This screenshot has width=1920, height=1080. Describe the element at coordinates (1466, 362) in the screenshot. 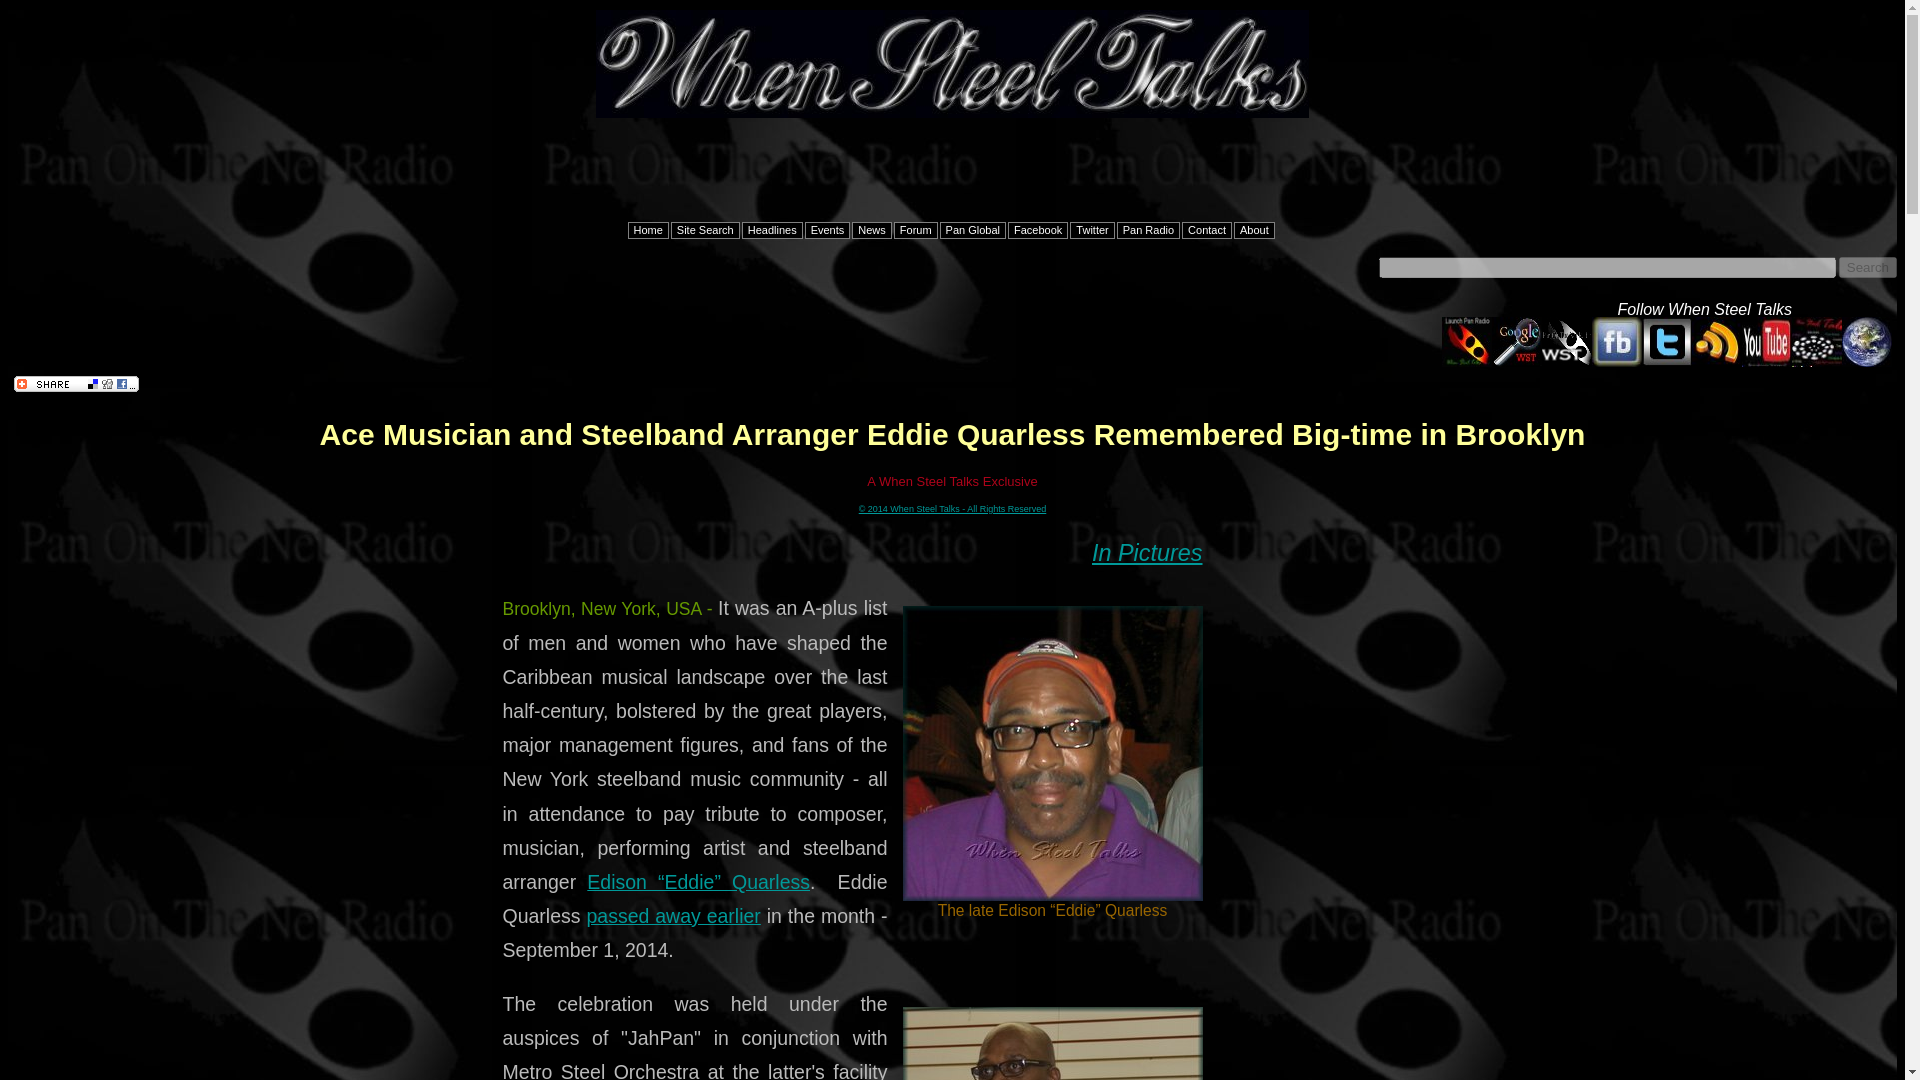

I see `Pan Radio Steelpan Music 24-7` at that location.